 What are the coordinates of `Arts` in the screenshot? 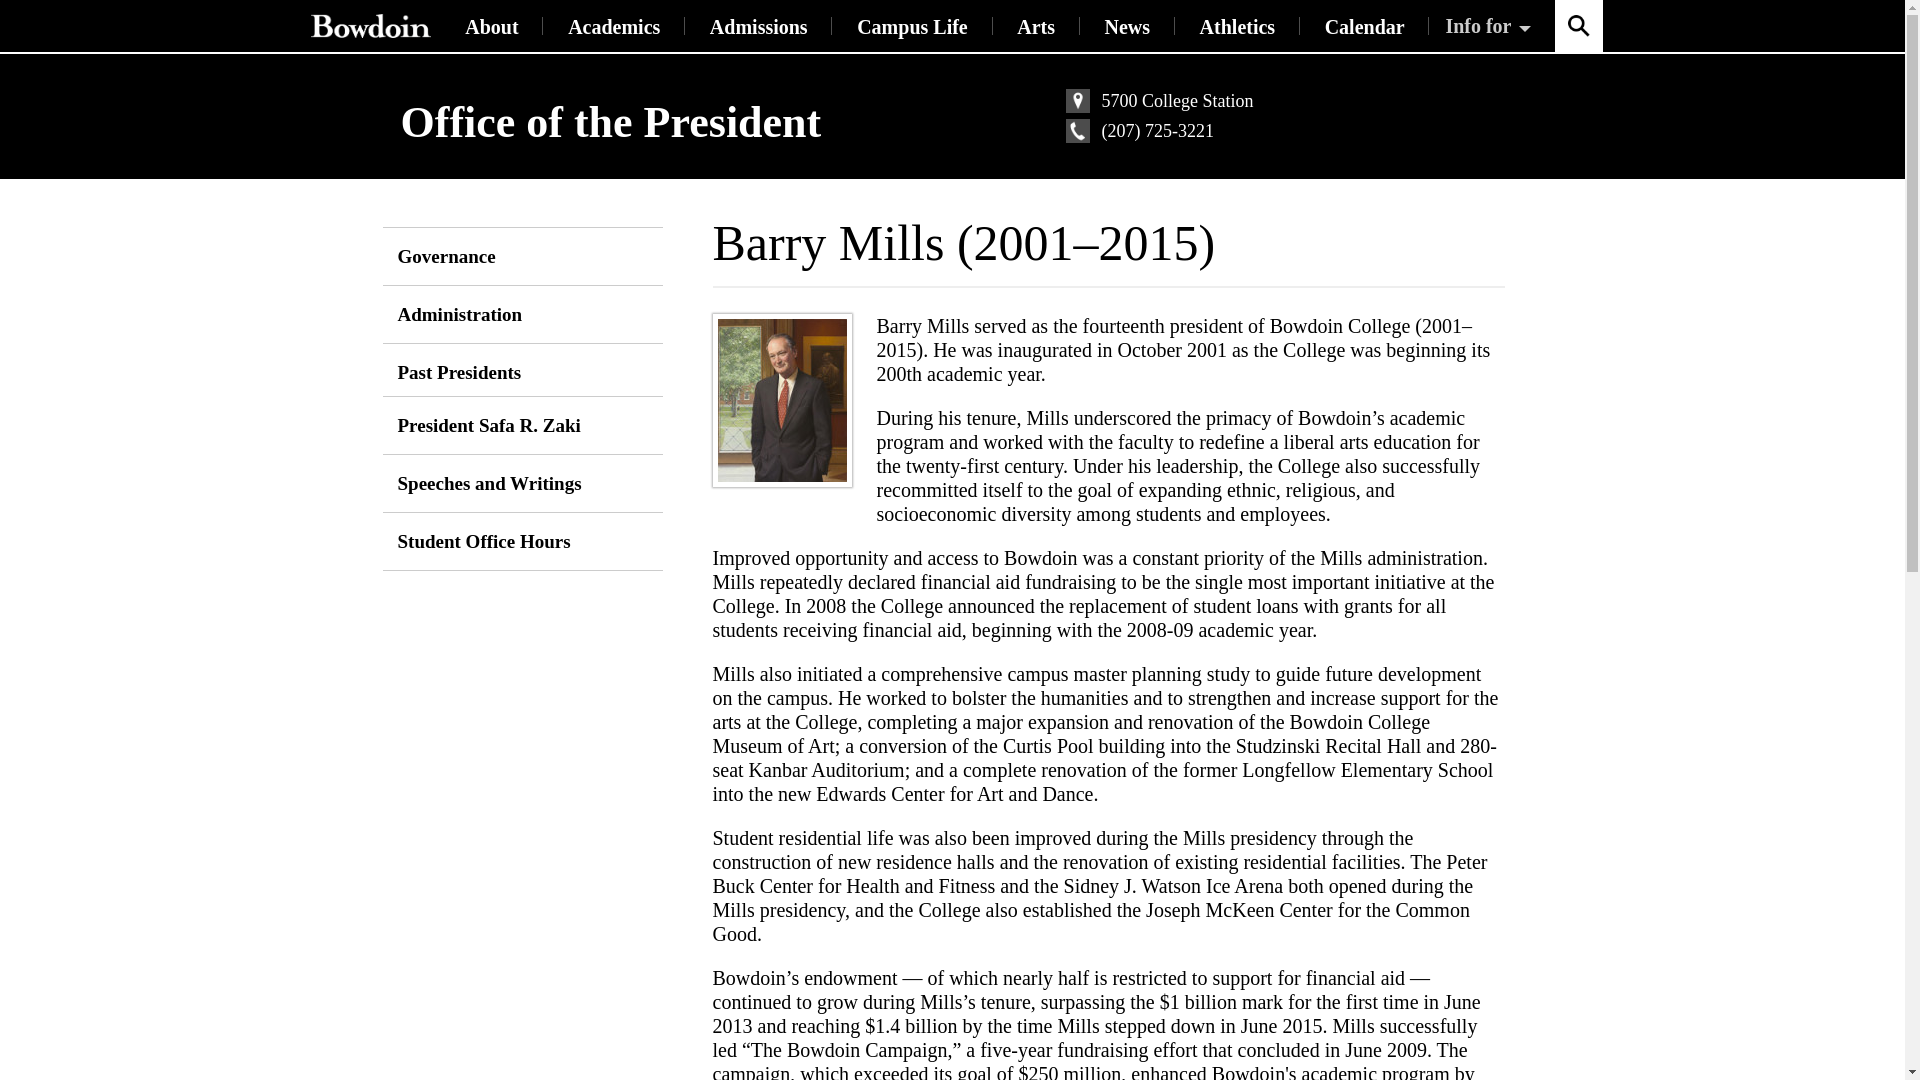 It's located at (1036, 26).